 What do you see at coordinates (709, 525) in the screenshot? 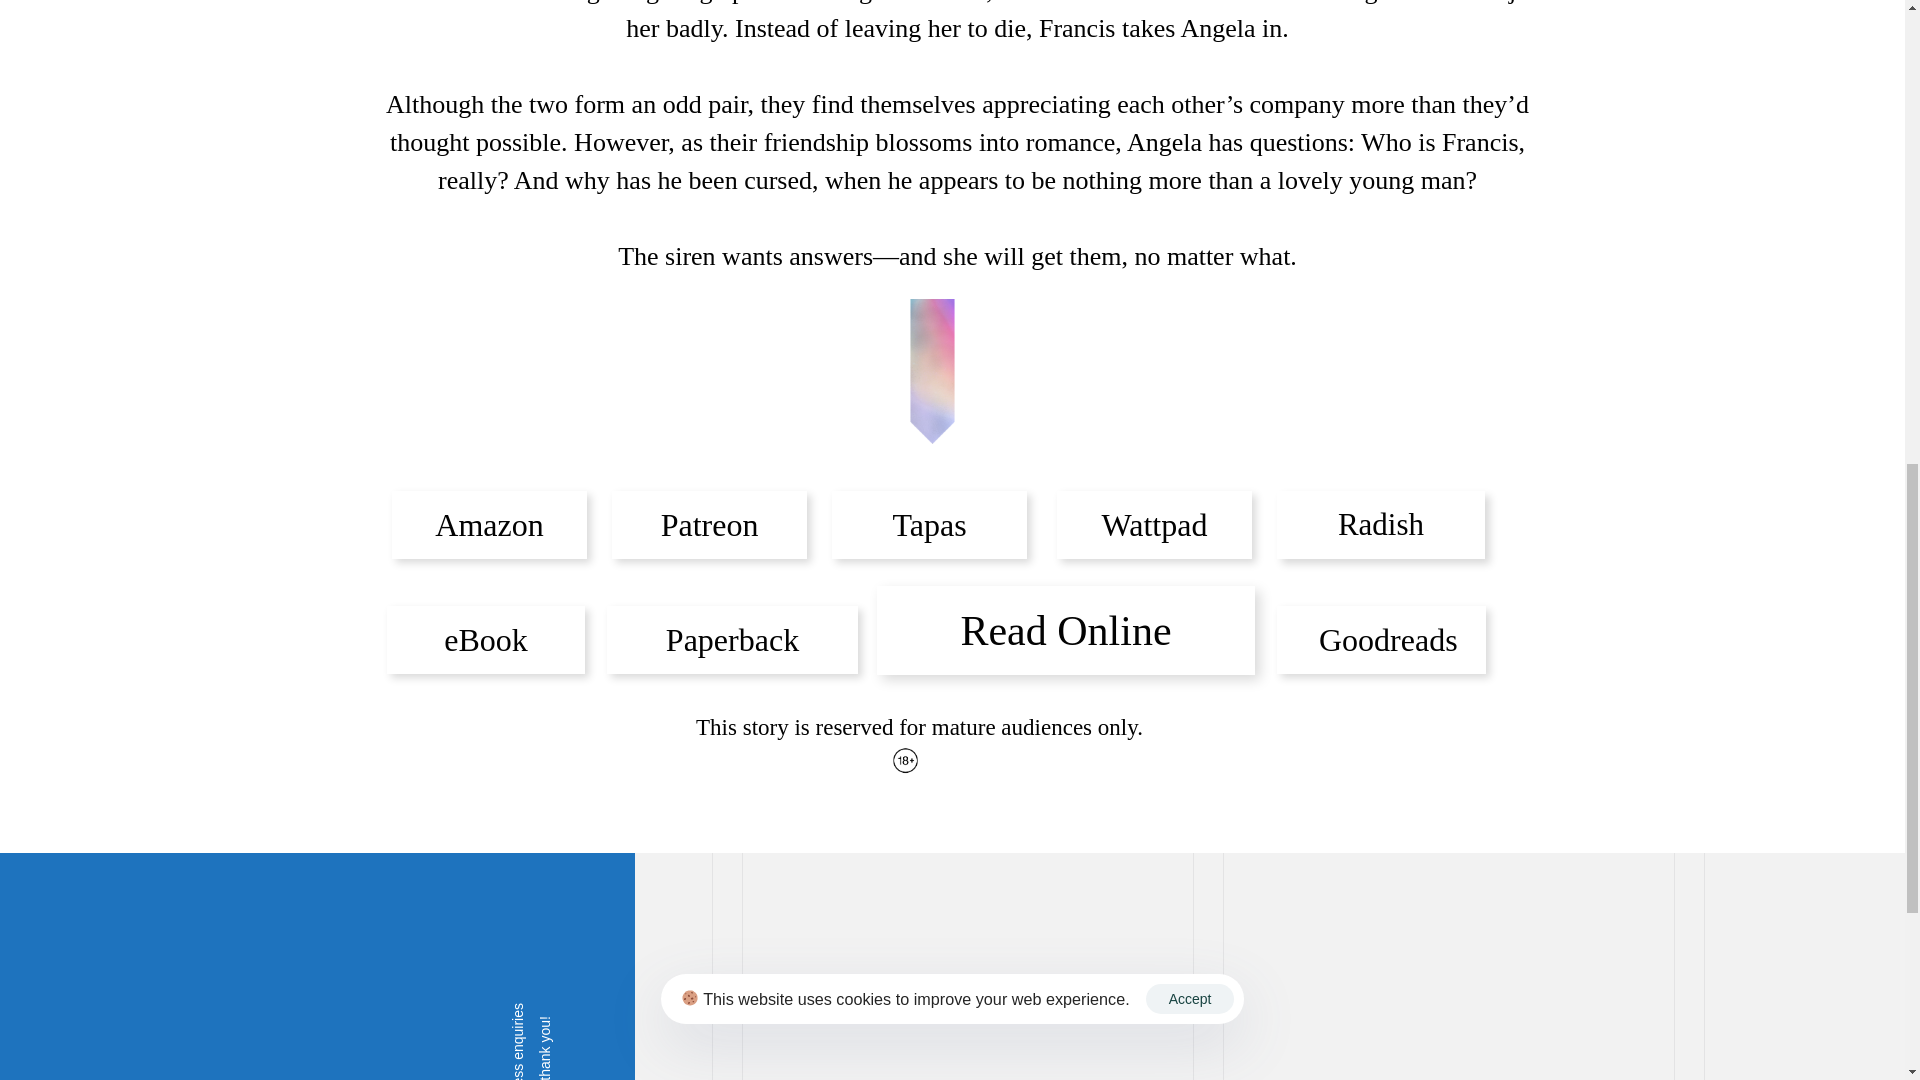
I see `Patreon` at bounding box center [709, 525].